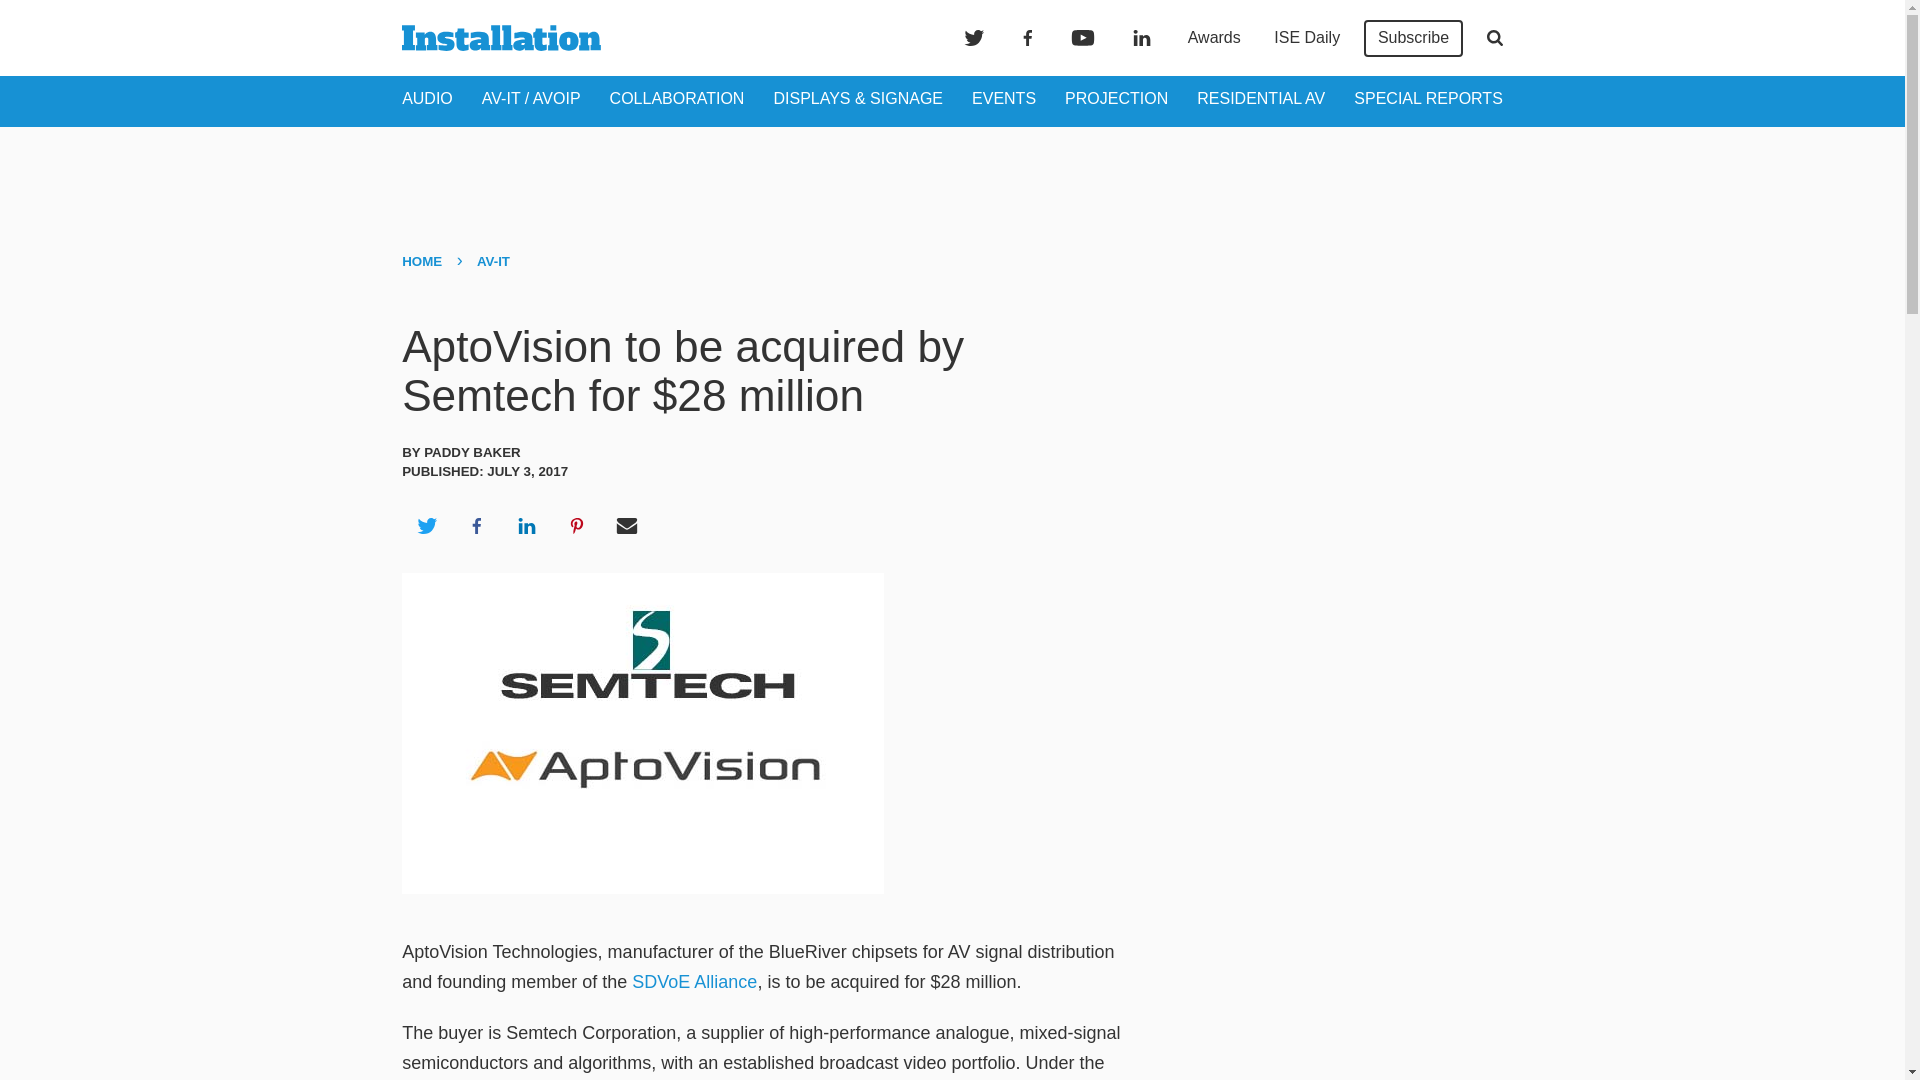  Describe the element at coordinates (426, 526) in the screenshot. I see `Share on Twitter` at that location.